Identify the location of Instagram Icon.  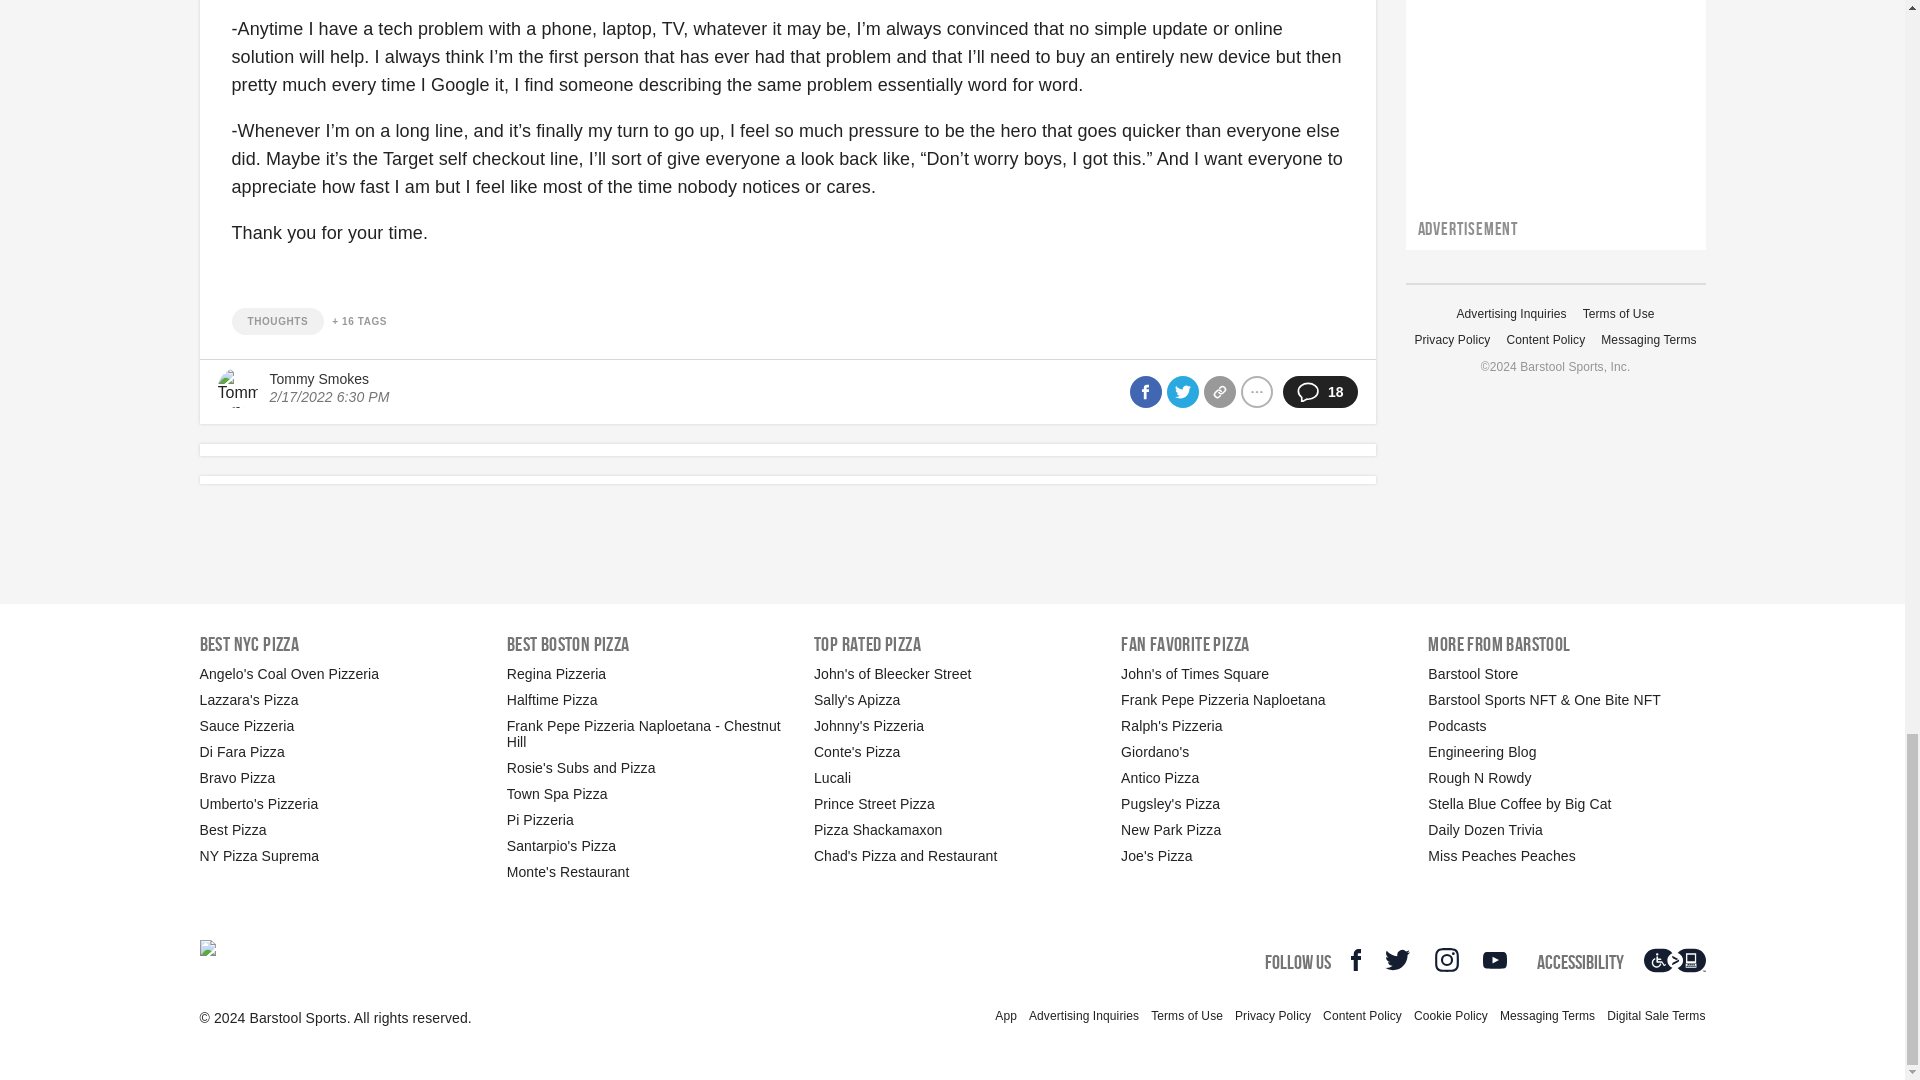
(1446, 960).